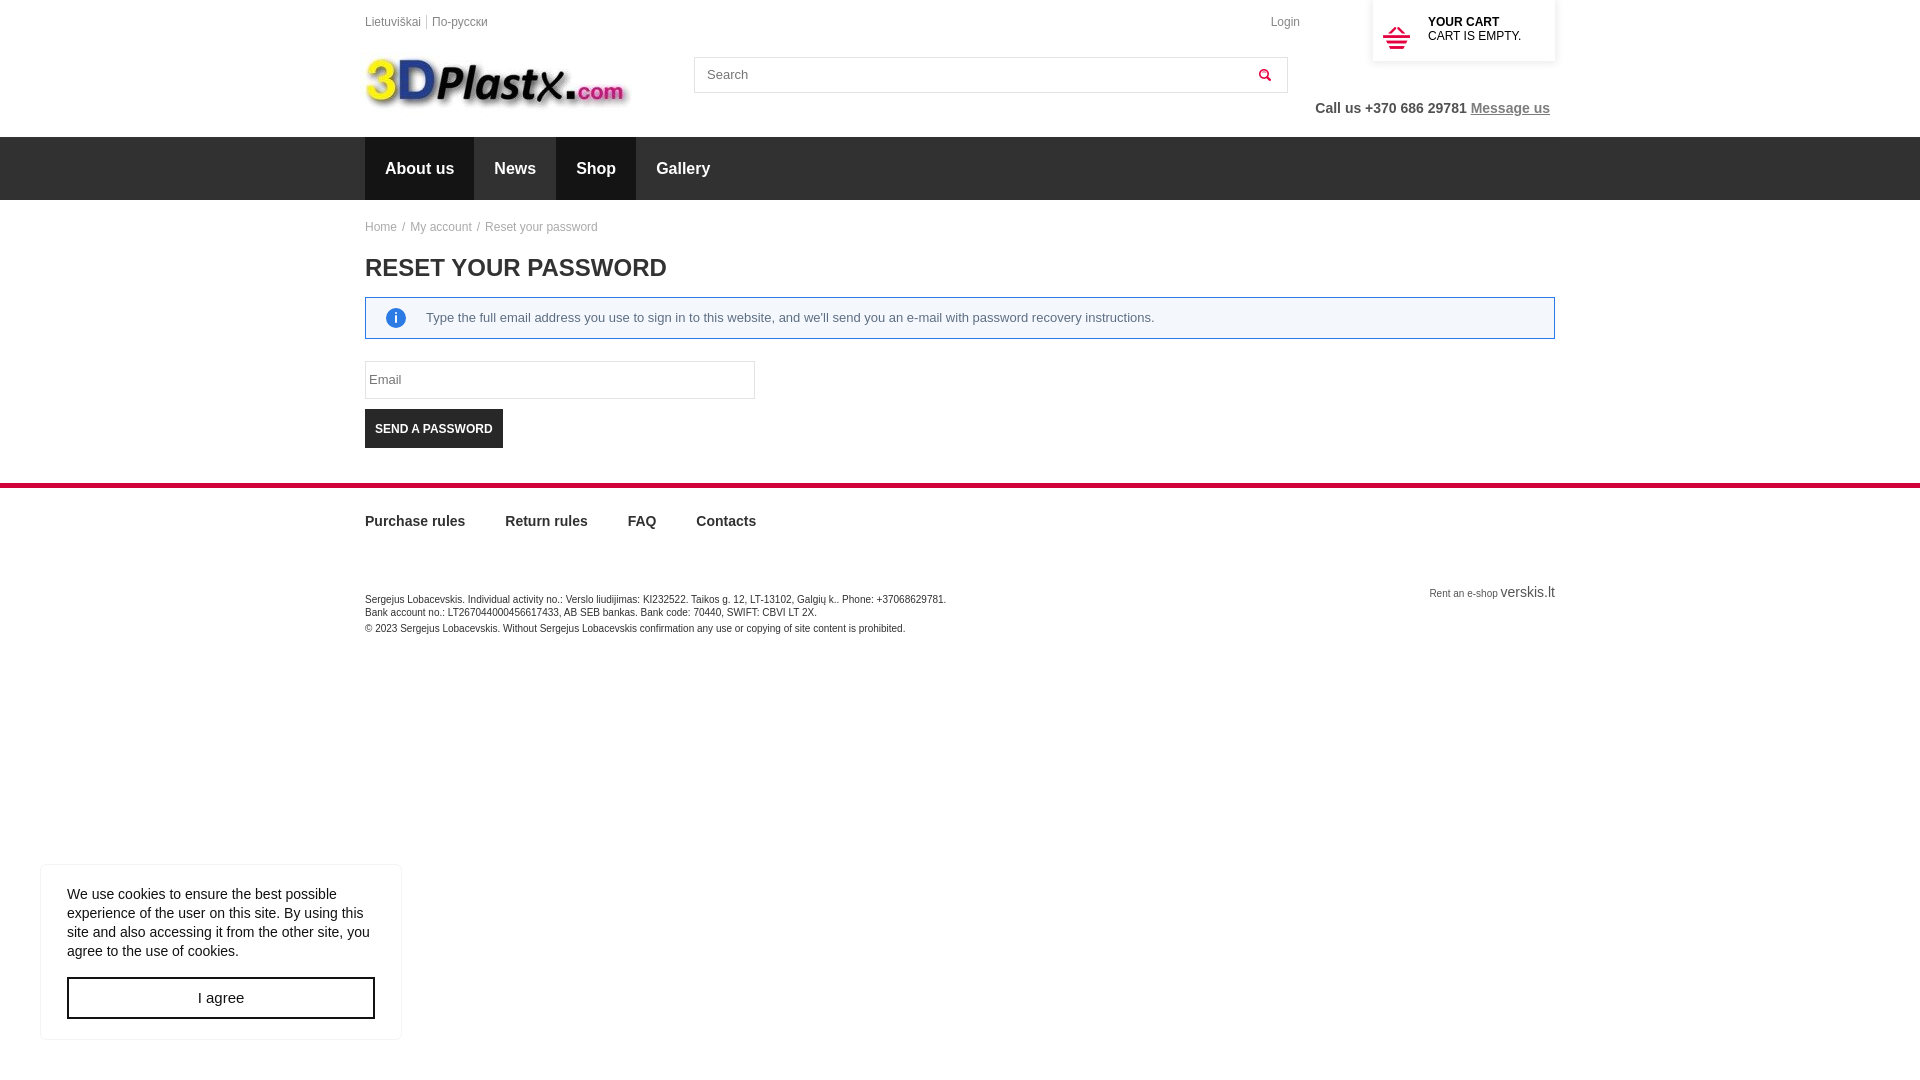 The image size is (1920, 1080). What do you see at coordinates (1464, 22) in the screenshot?
I see `YOUR CART` at bounding box center [1464, 22].